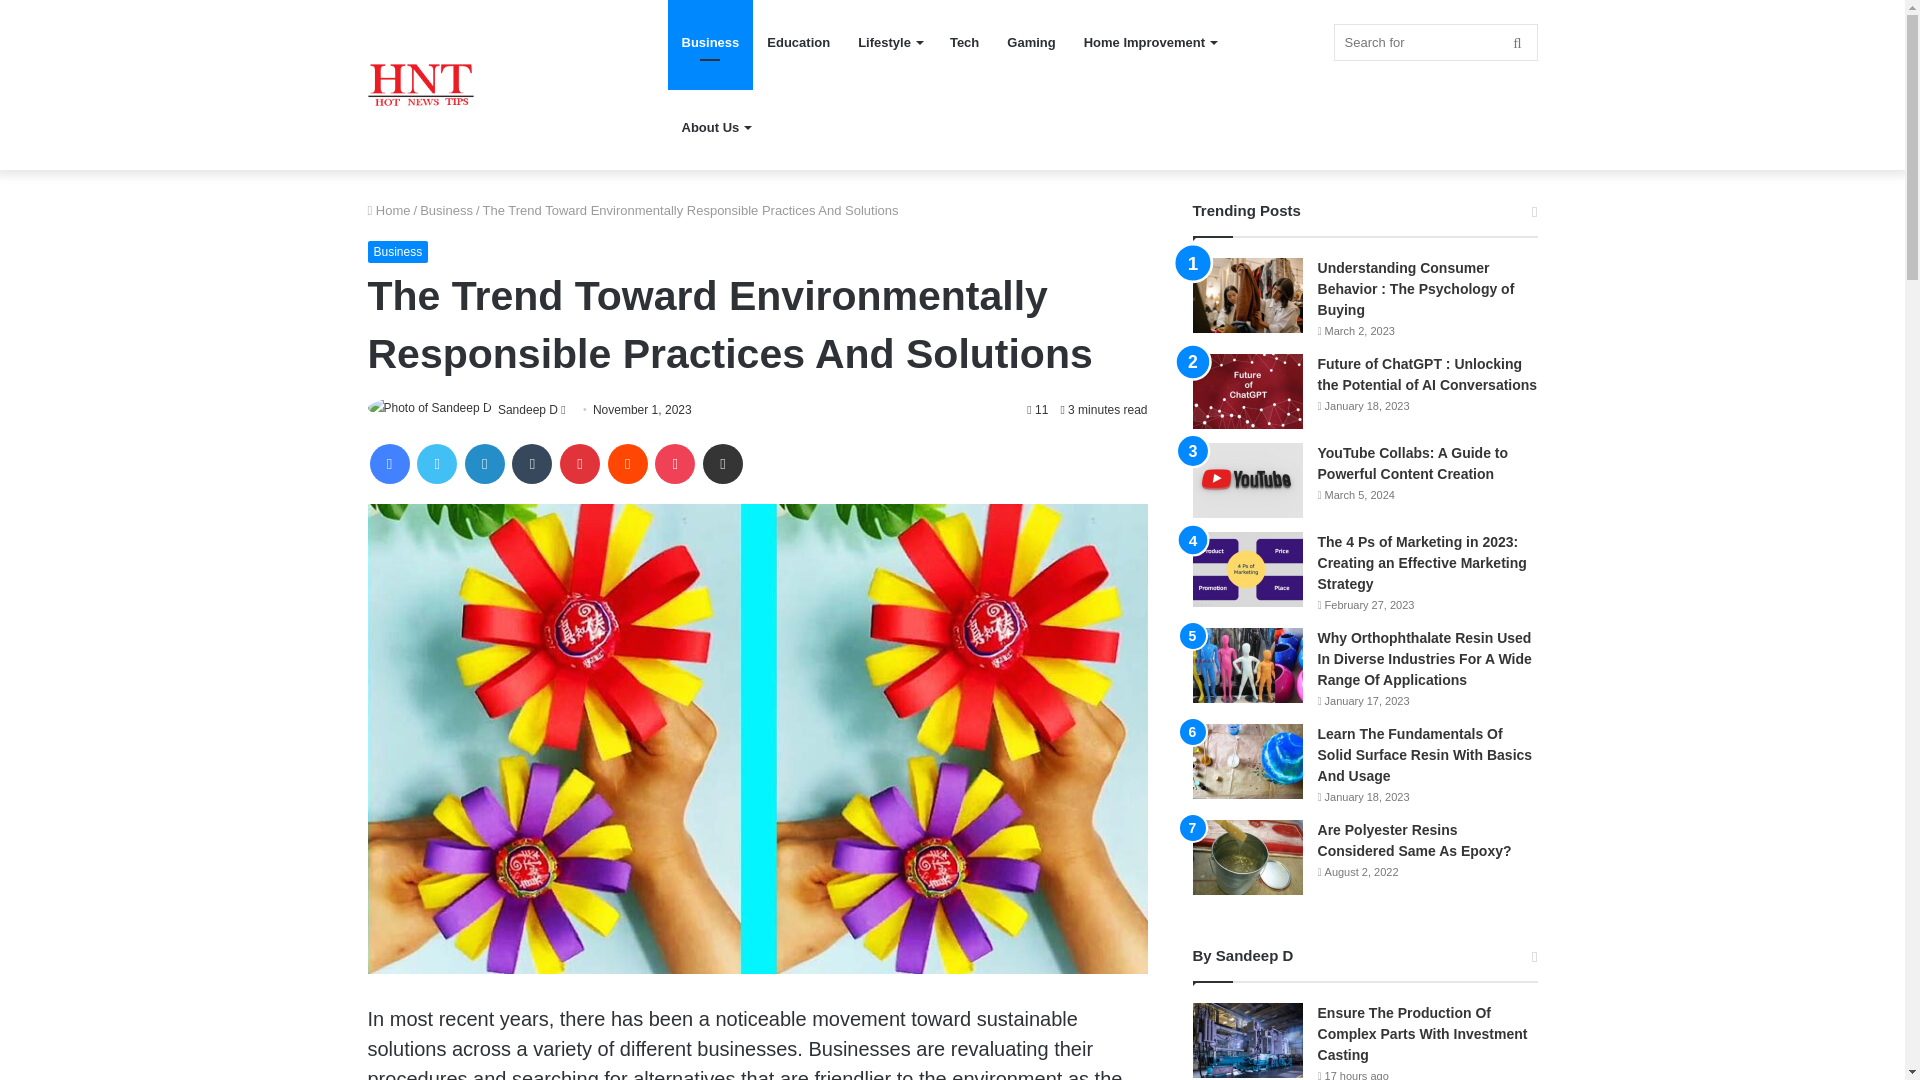  Describe the element at coordinates (484, 463) in the screenshot. I see `LinkedIn` at that location.